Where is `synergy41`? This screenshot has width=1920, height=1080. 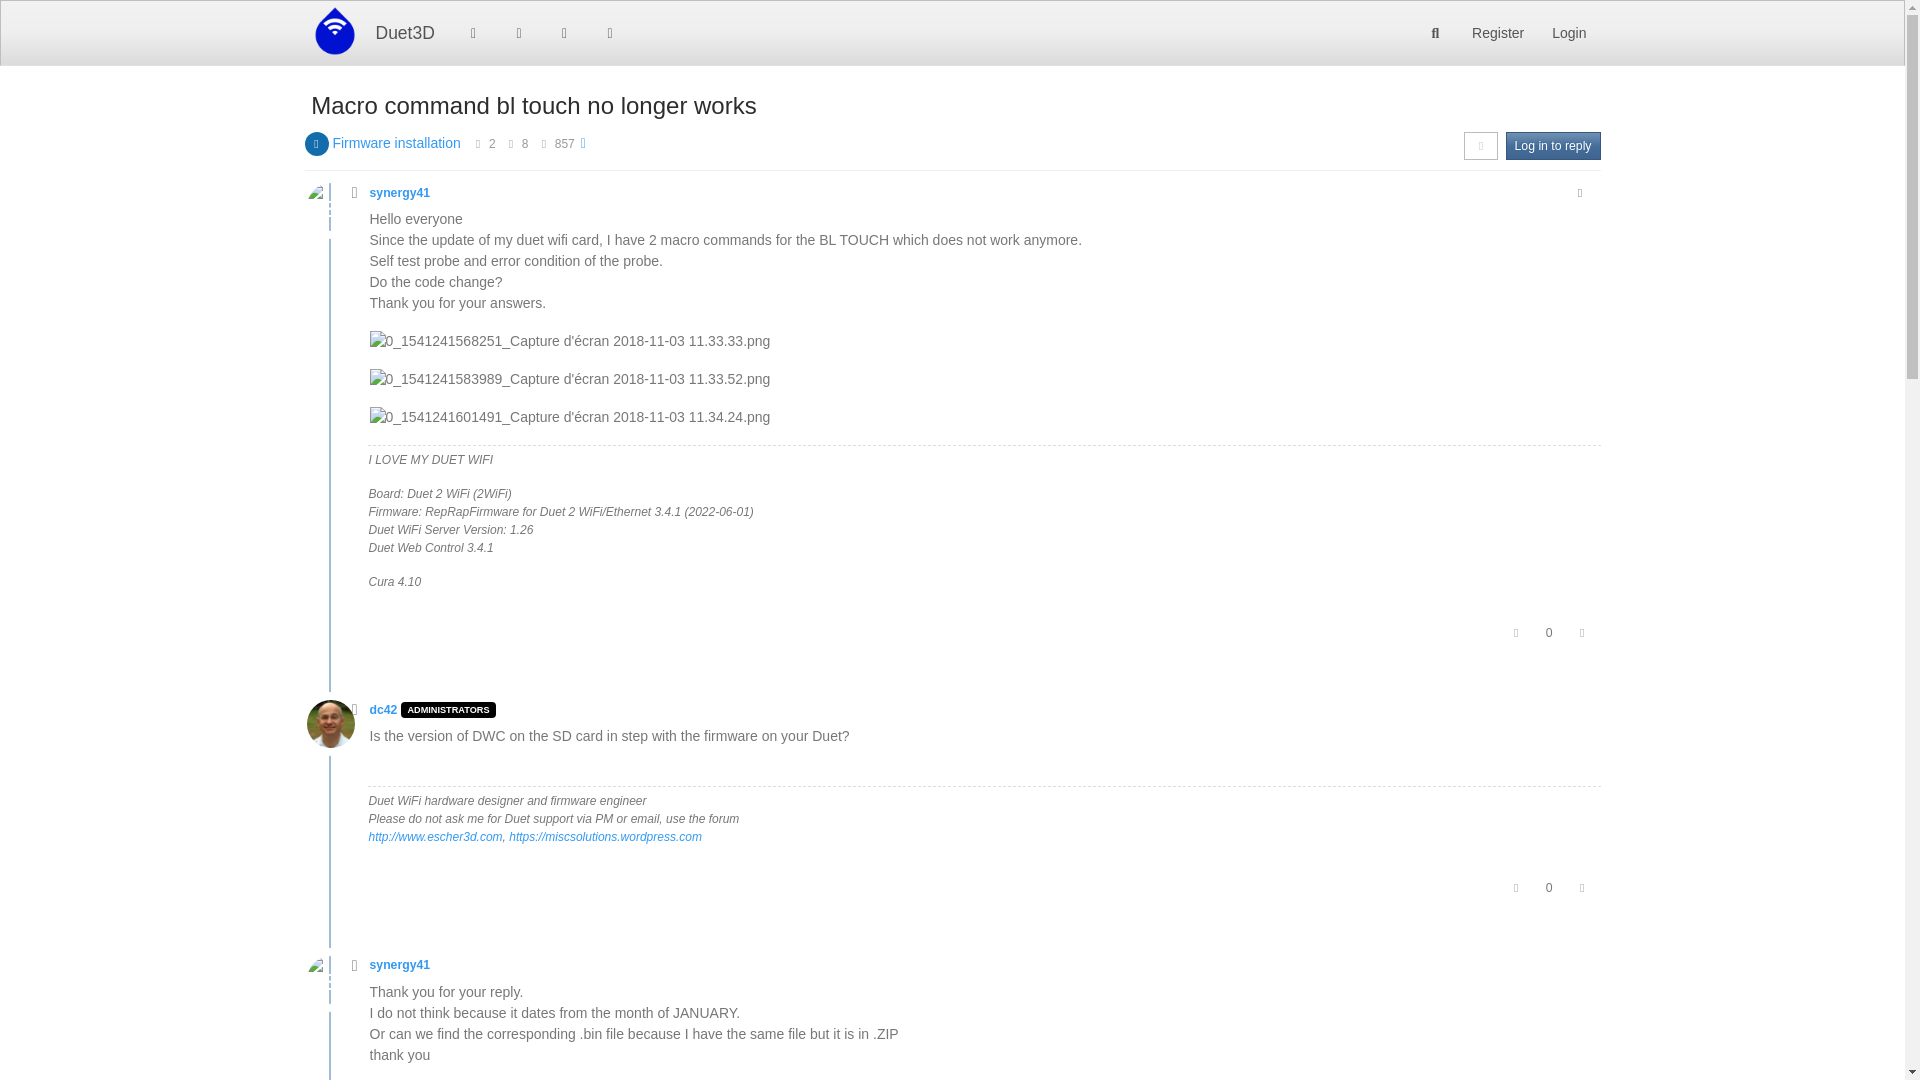
synergy41 is located at coordinates (400, 192).